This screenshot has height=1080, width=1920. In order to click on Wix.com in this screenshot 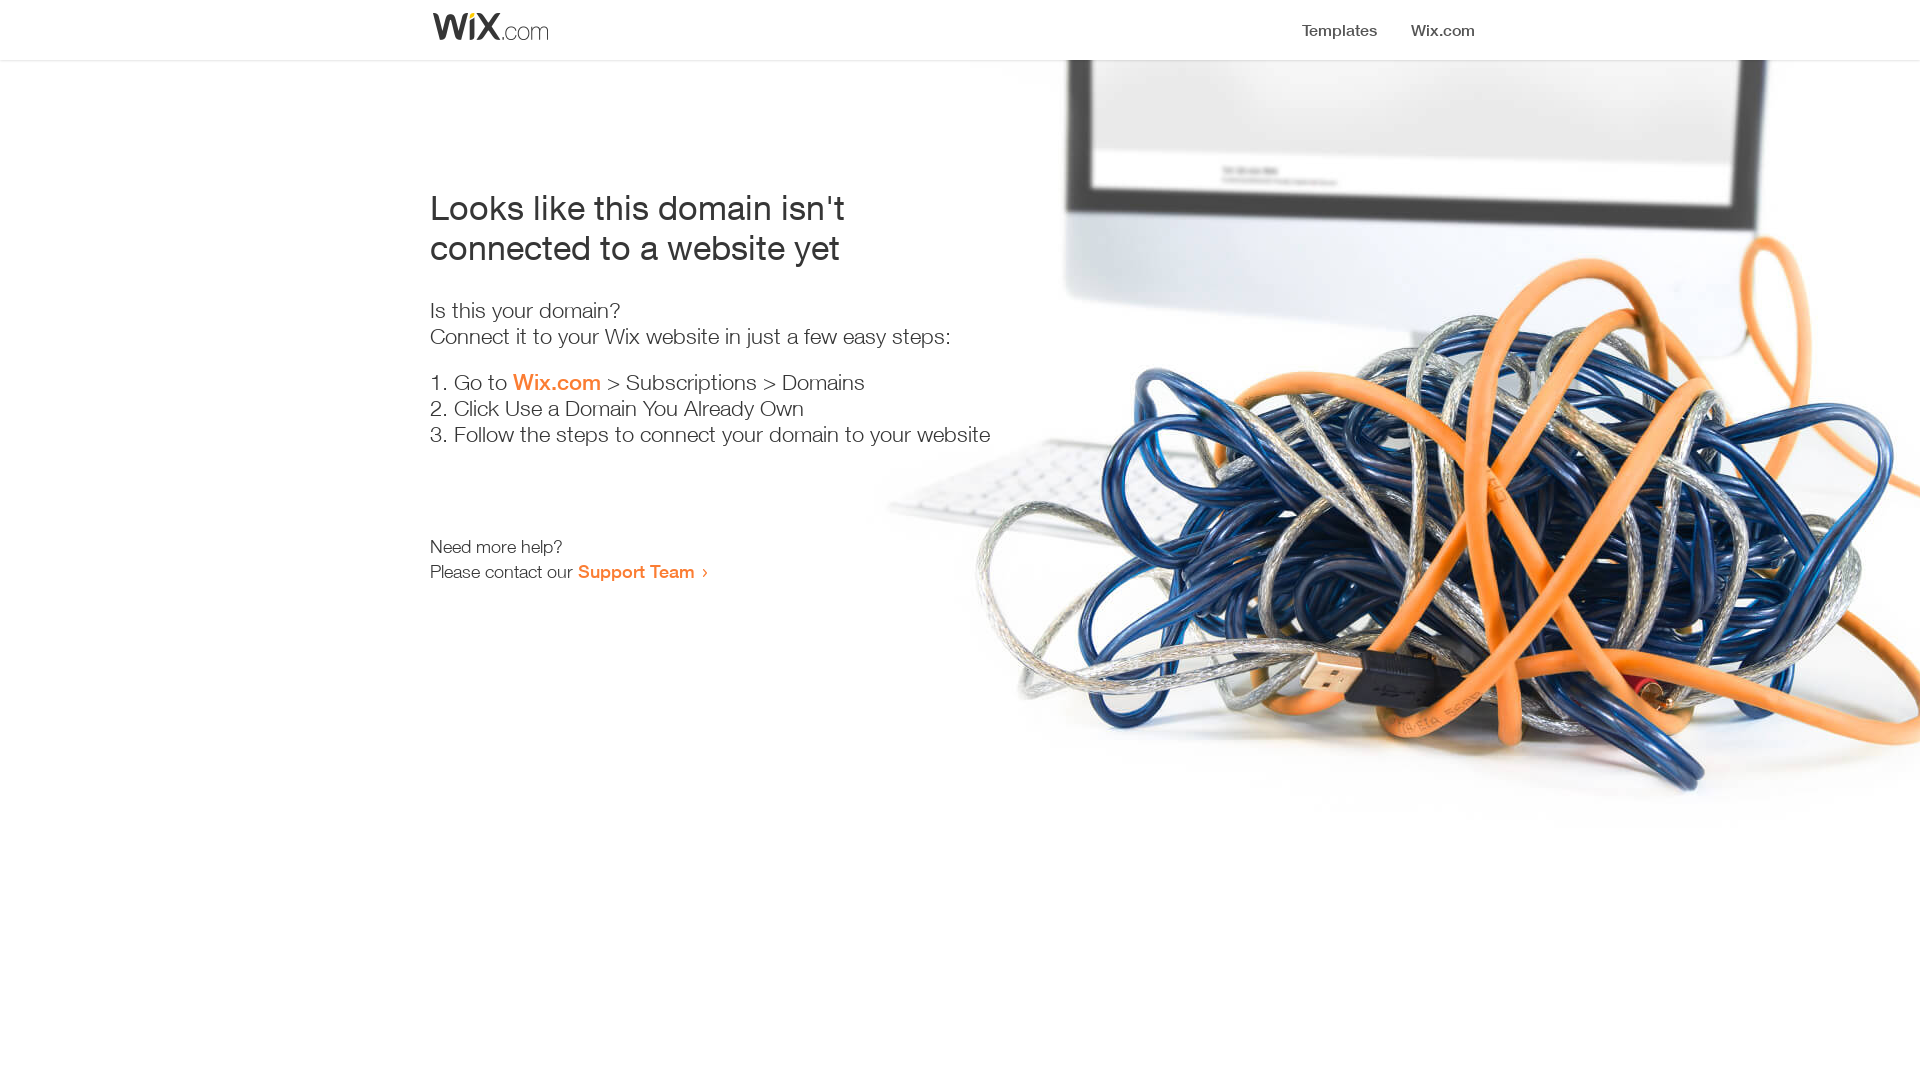, I will do `click(557, 382)`.